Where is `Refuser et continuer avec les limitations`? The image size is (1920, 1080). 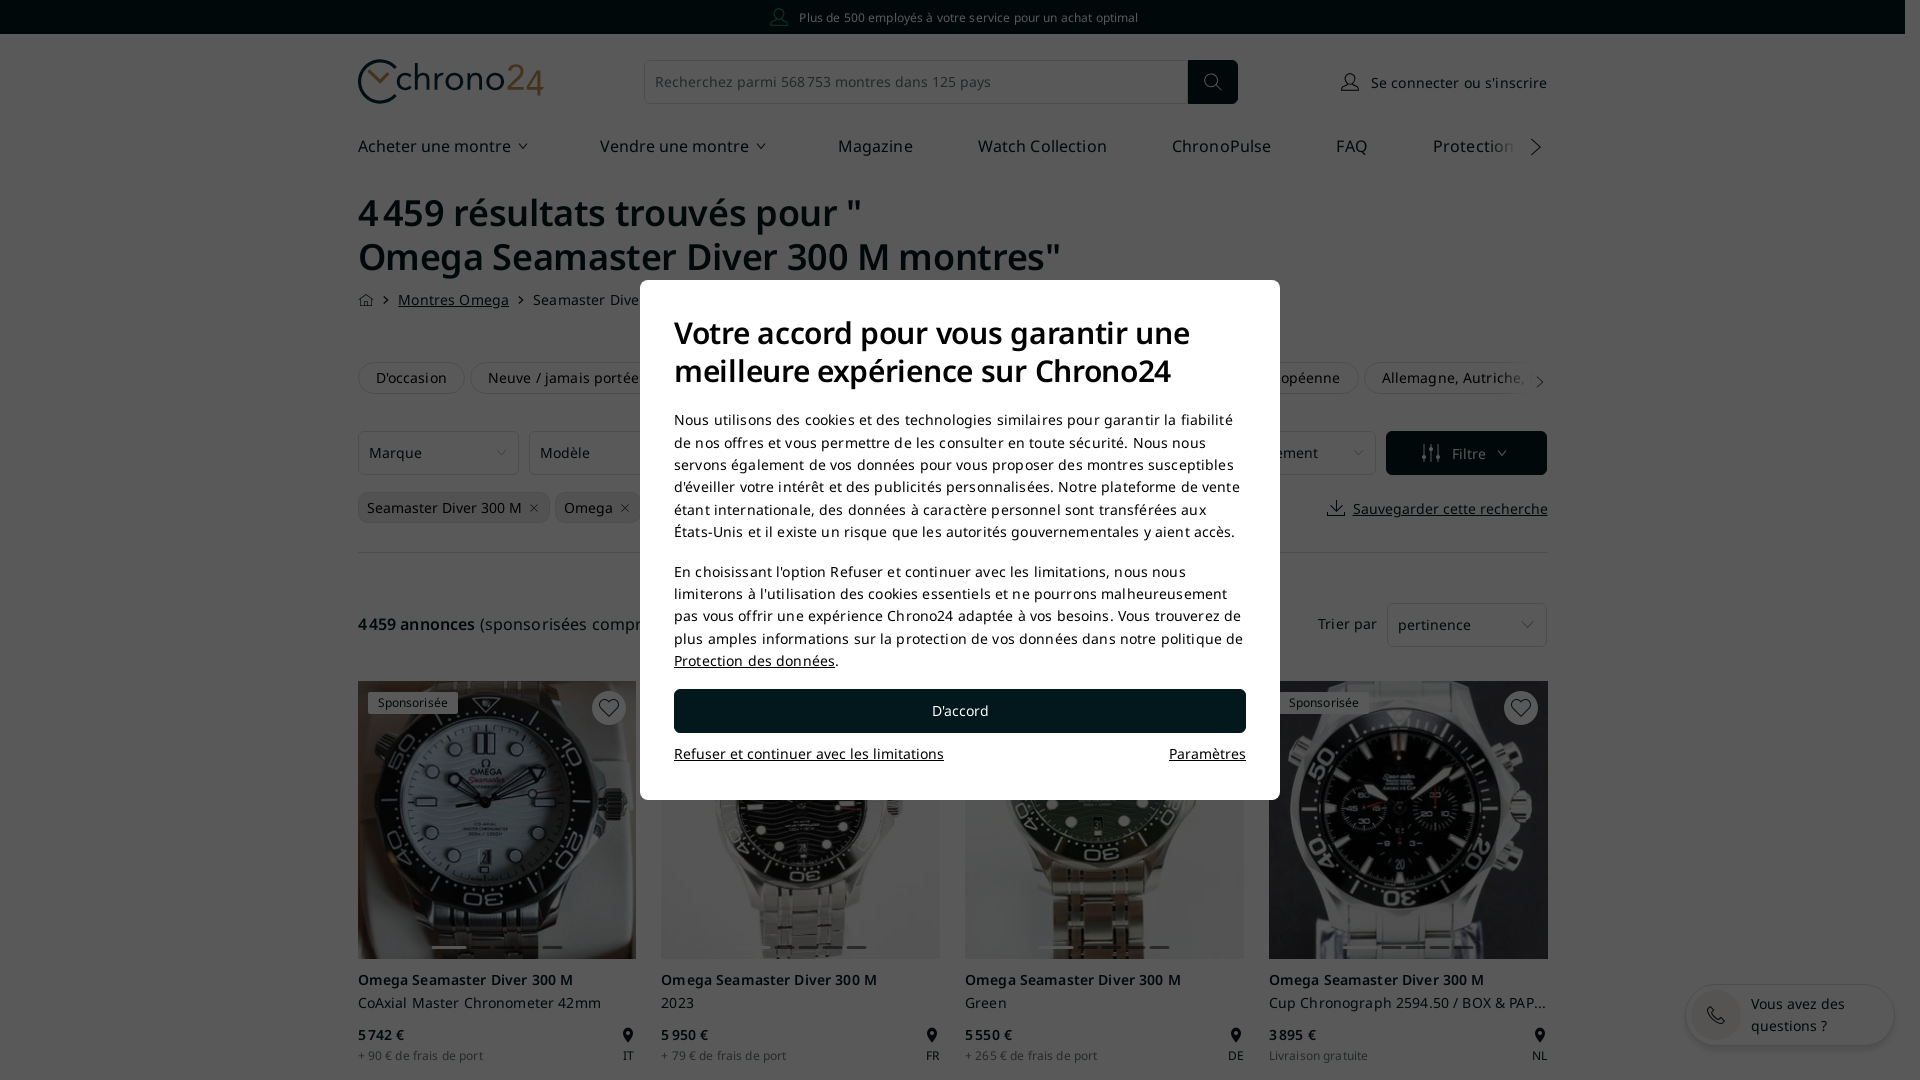
Refuser et continuer avec les limitations is located at coordinates (809, 754).